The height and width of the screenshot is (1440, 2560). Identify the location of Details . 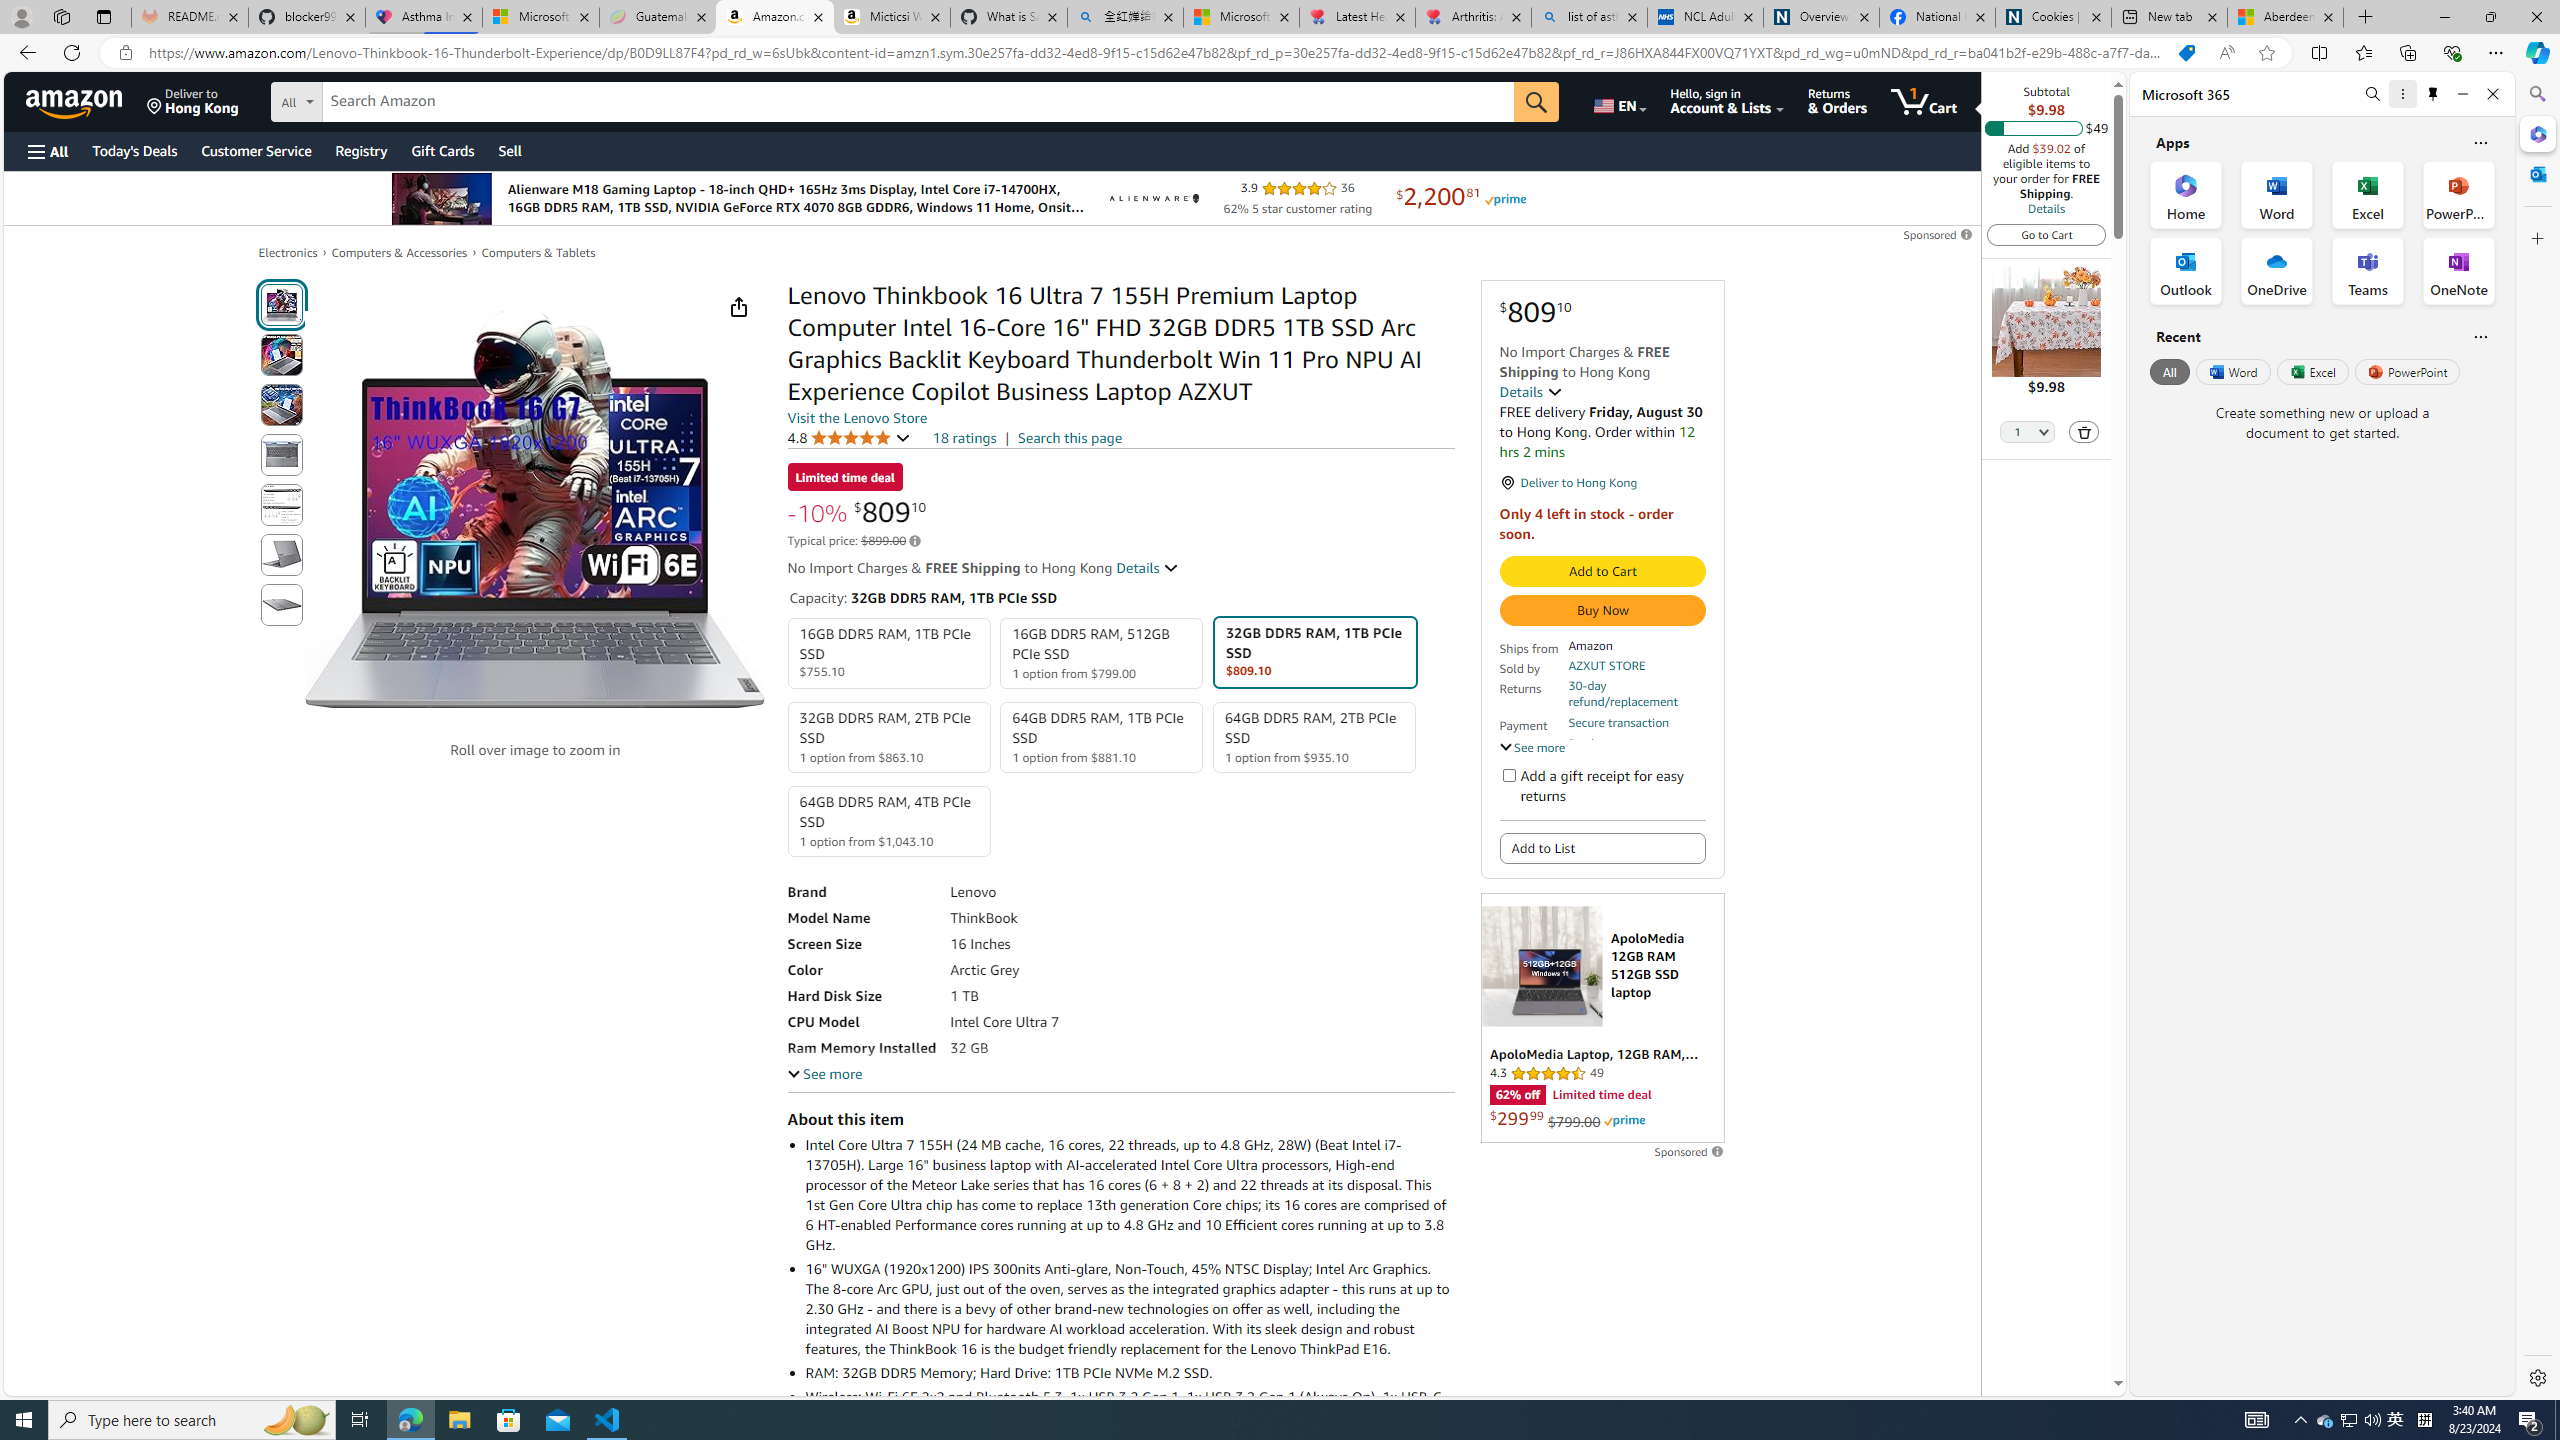
(1148, 568).